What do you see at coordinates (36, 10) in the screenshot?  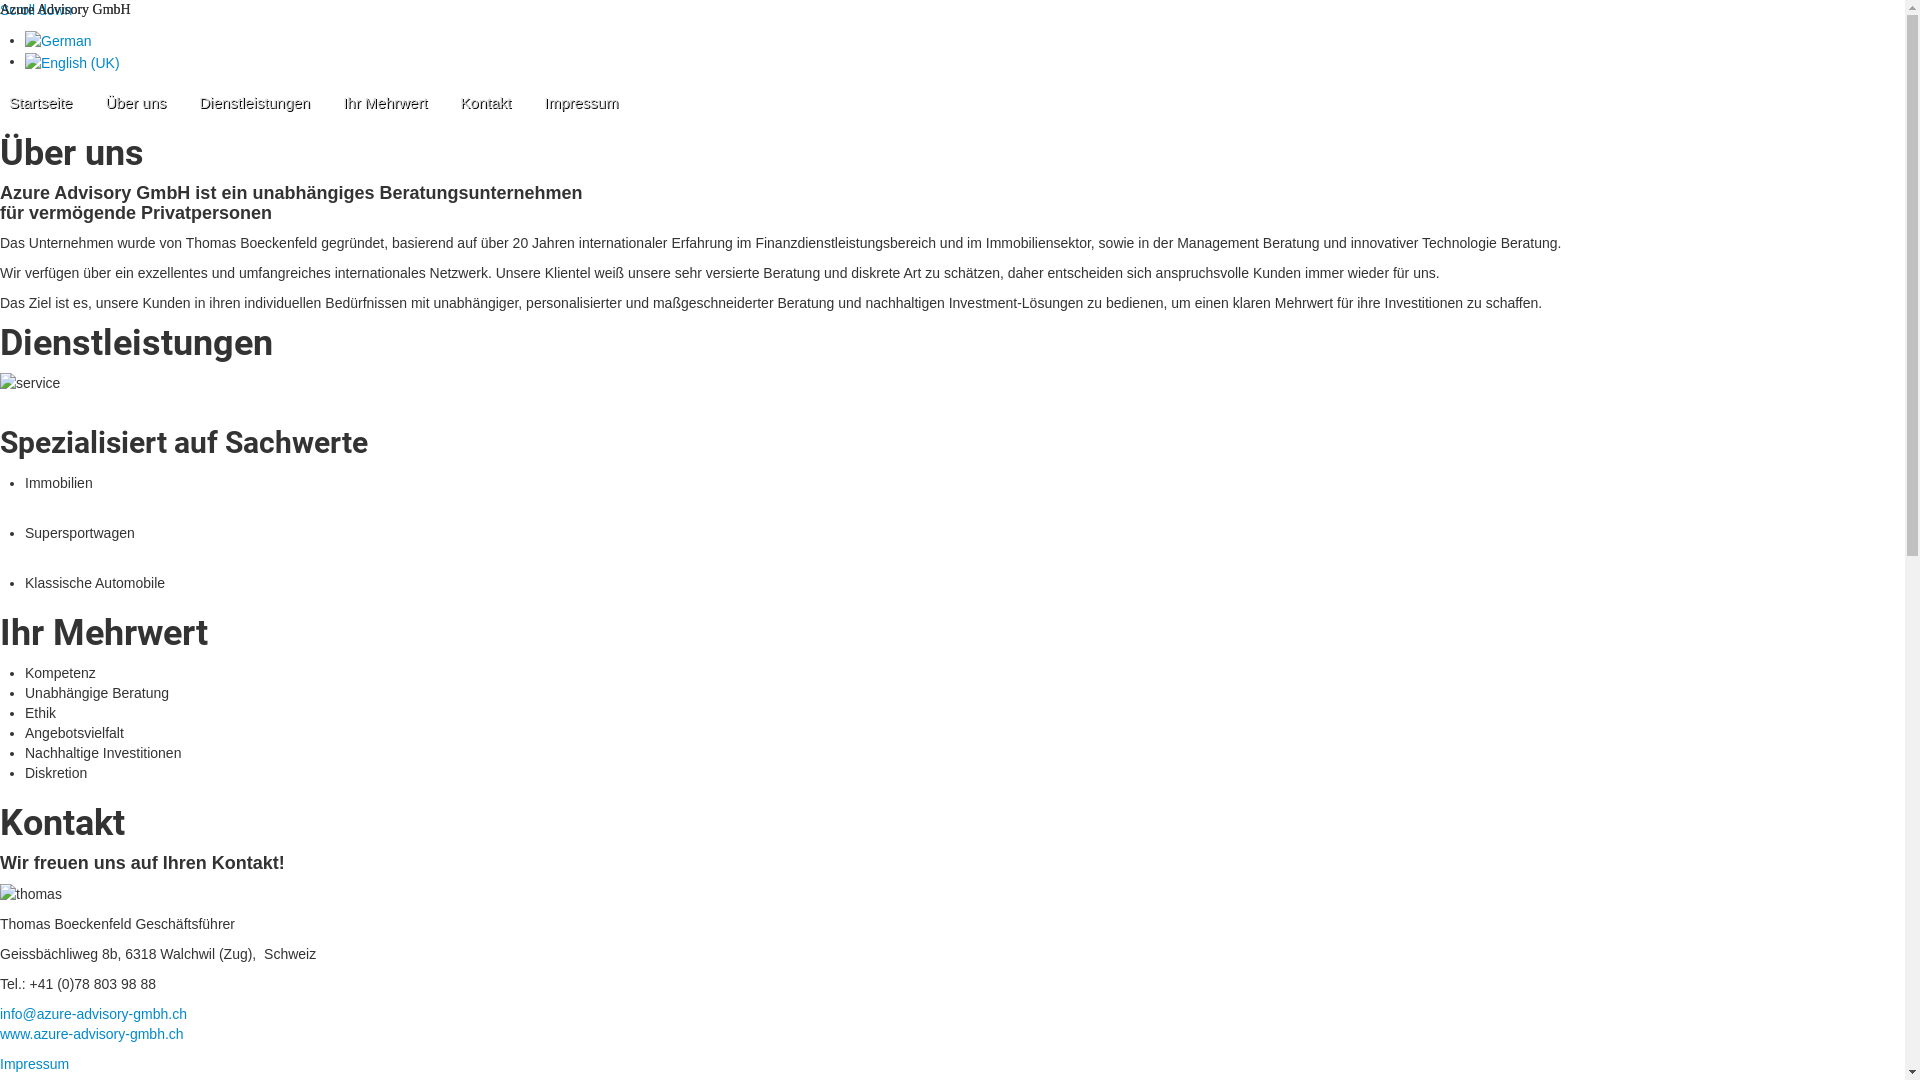 I see `Scroll down` at bounding box center [36, 10].